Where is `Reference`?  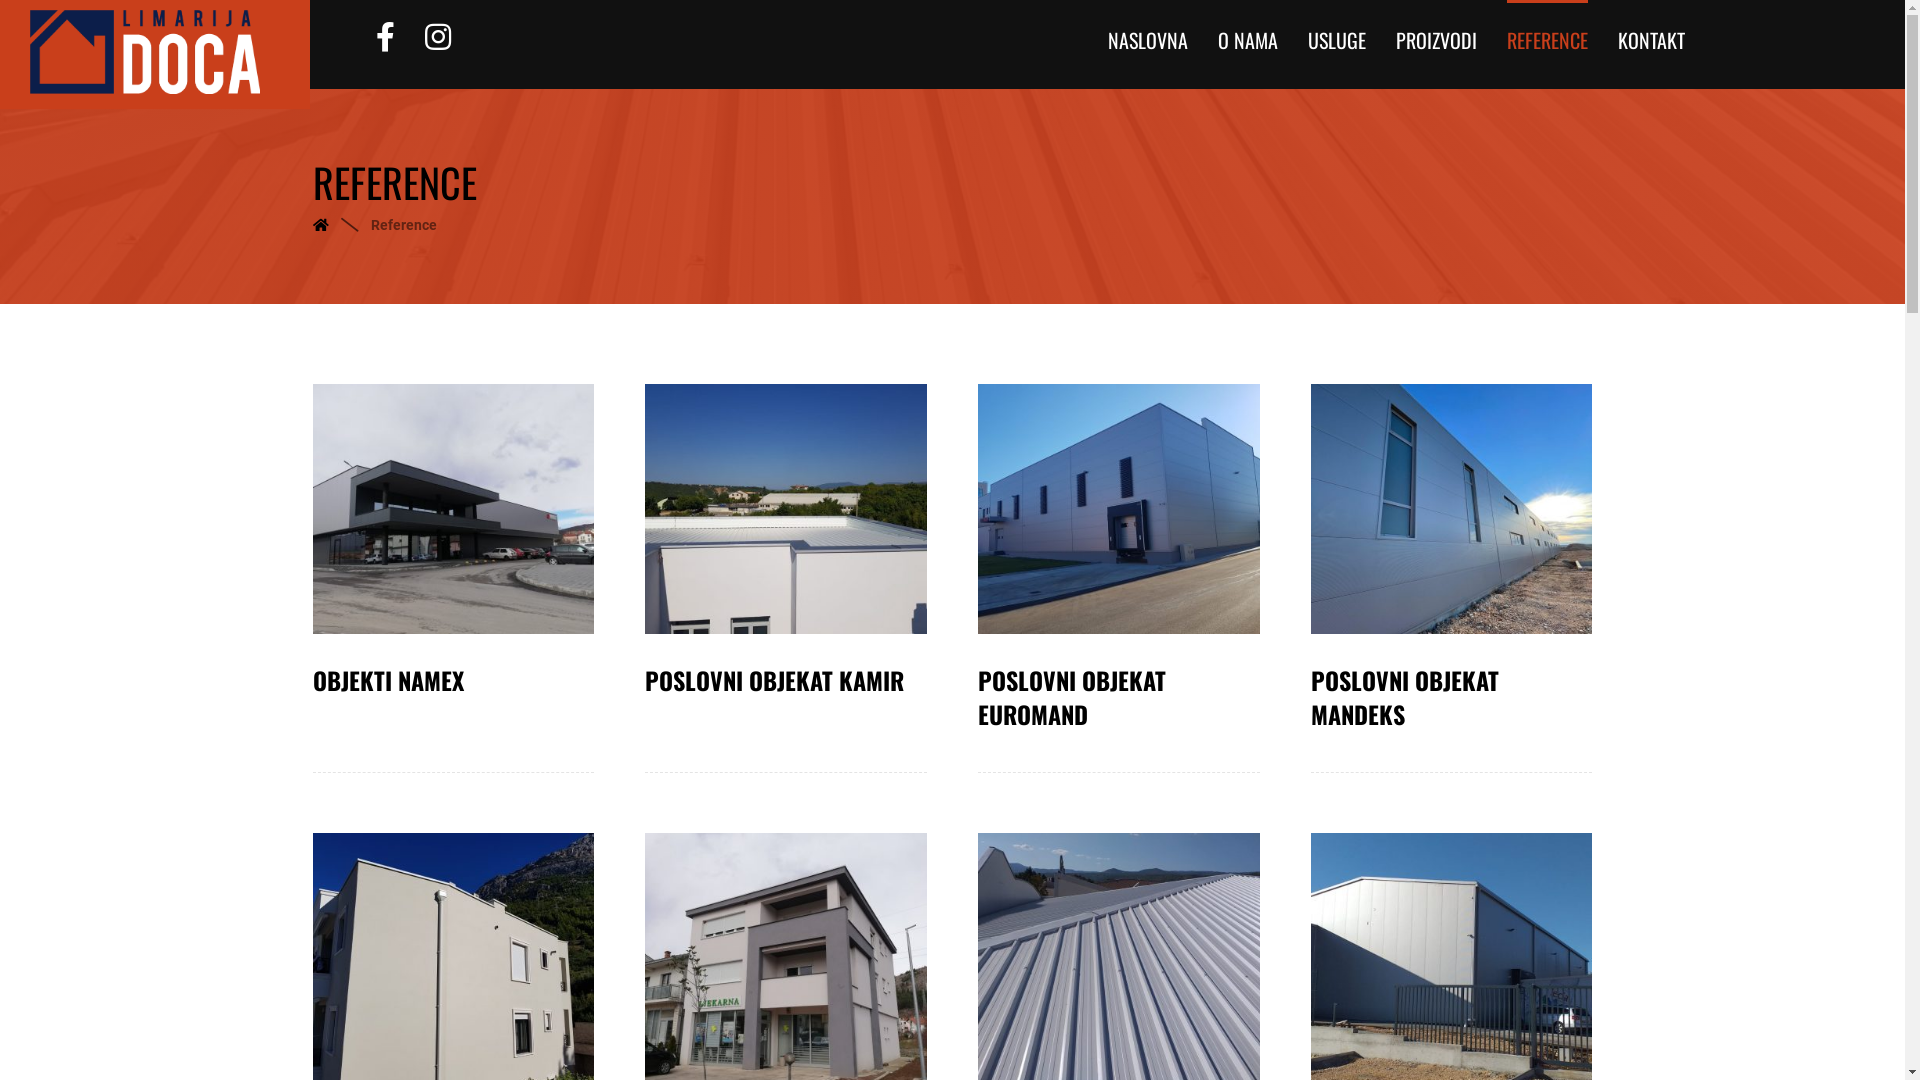
Reference is located at coordinates (403, 225).